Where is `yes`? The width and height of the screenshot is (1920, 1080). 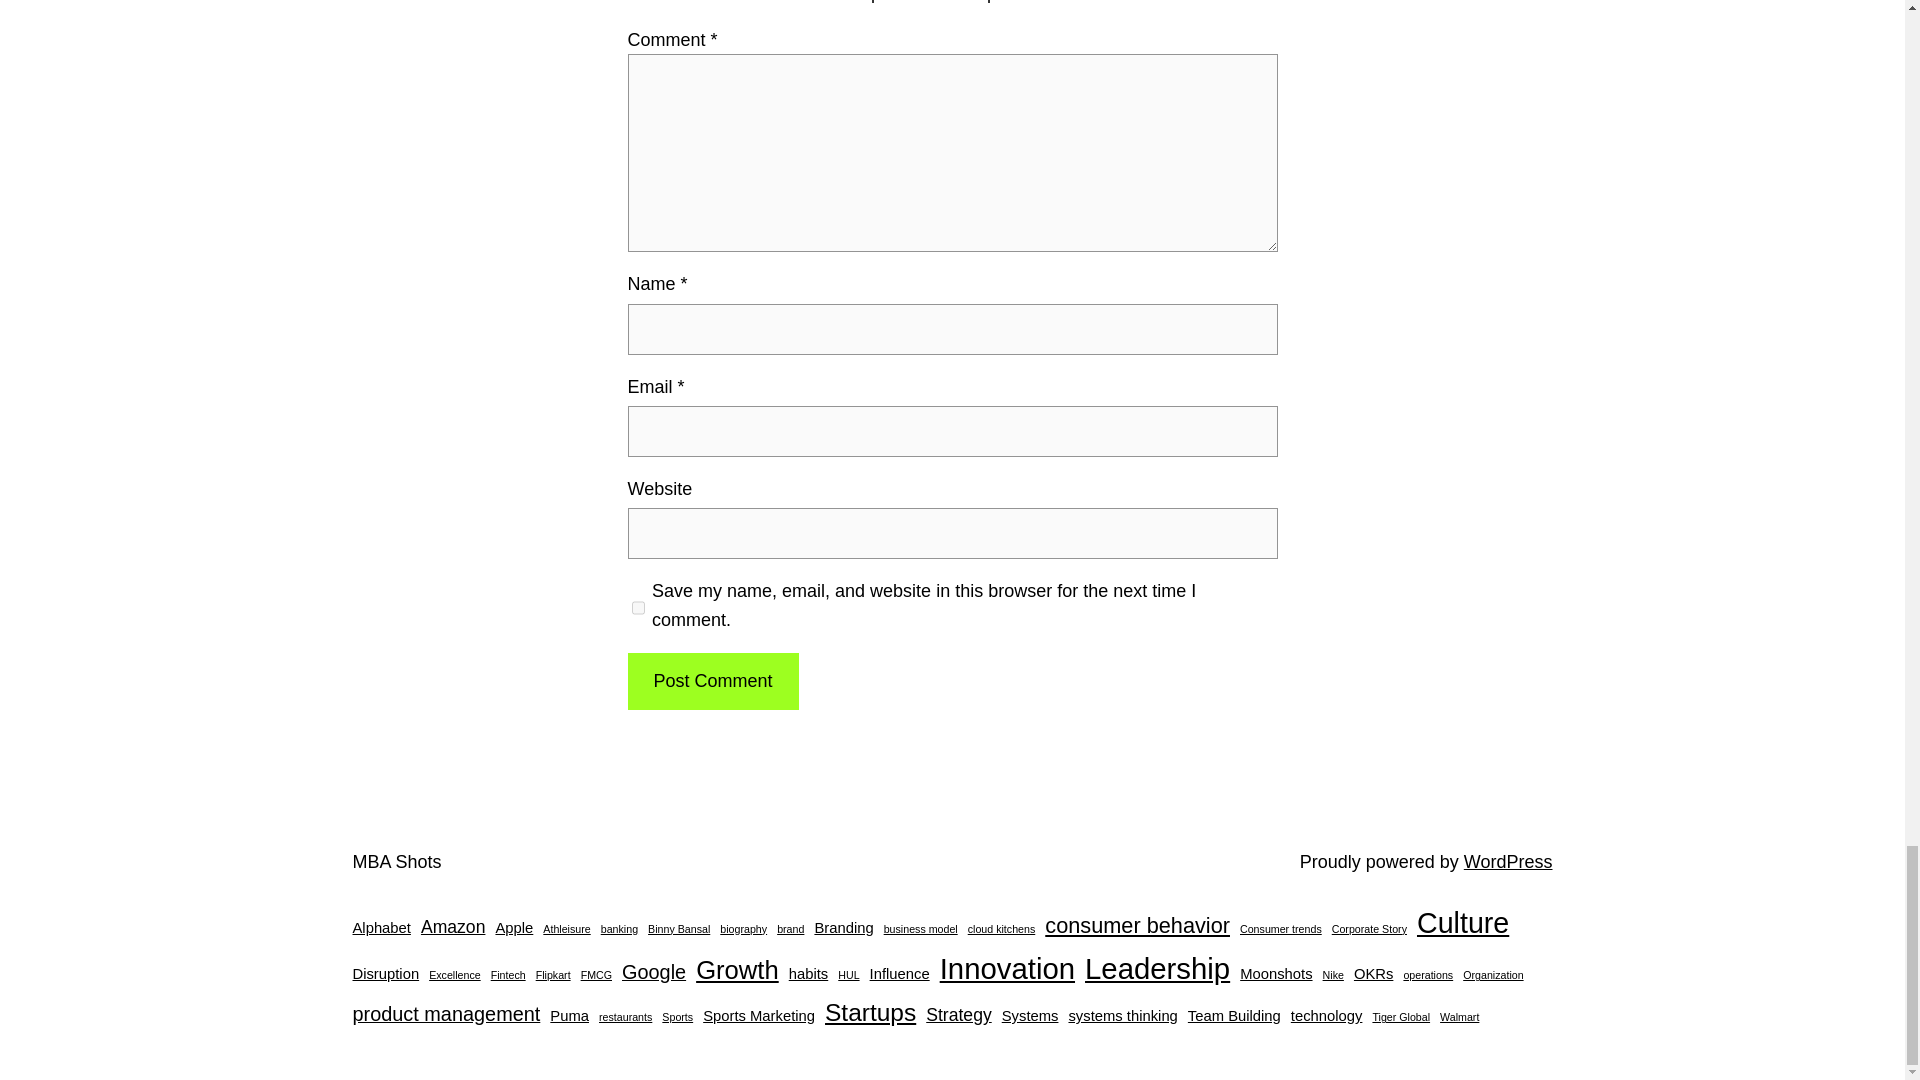
yes is located at coordinates (638, 608).